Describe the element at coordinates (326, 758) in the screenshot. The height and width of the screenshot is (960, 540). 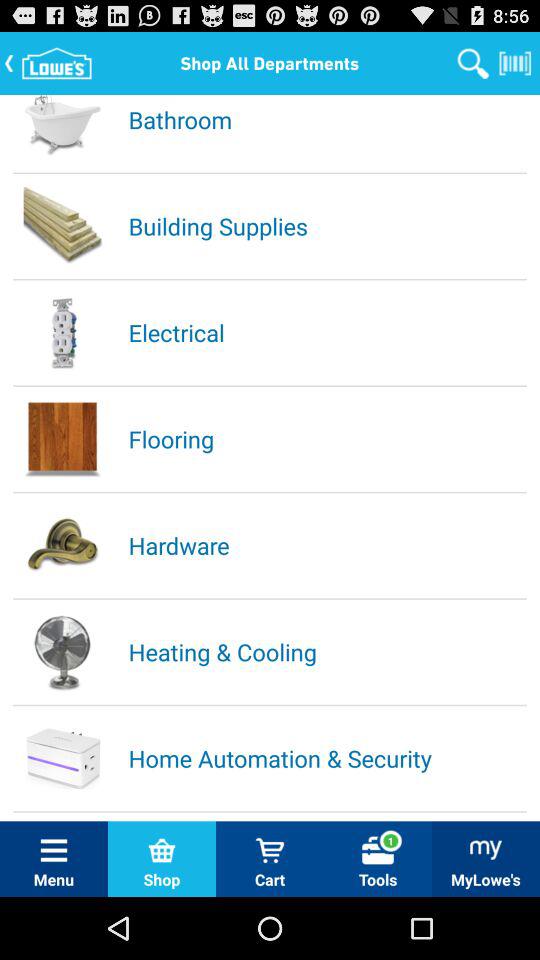
I see `launch app below the heating & cooling app` at that location.